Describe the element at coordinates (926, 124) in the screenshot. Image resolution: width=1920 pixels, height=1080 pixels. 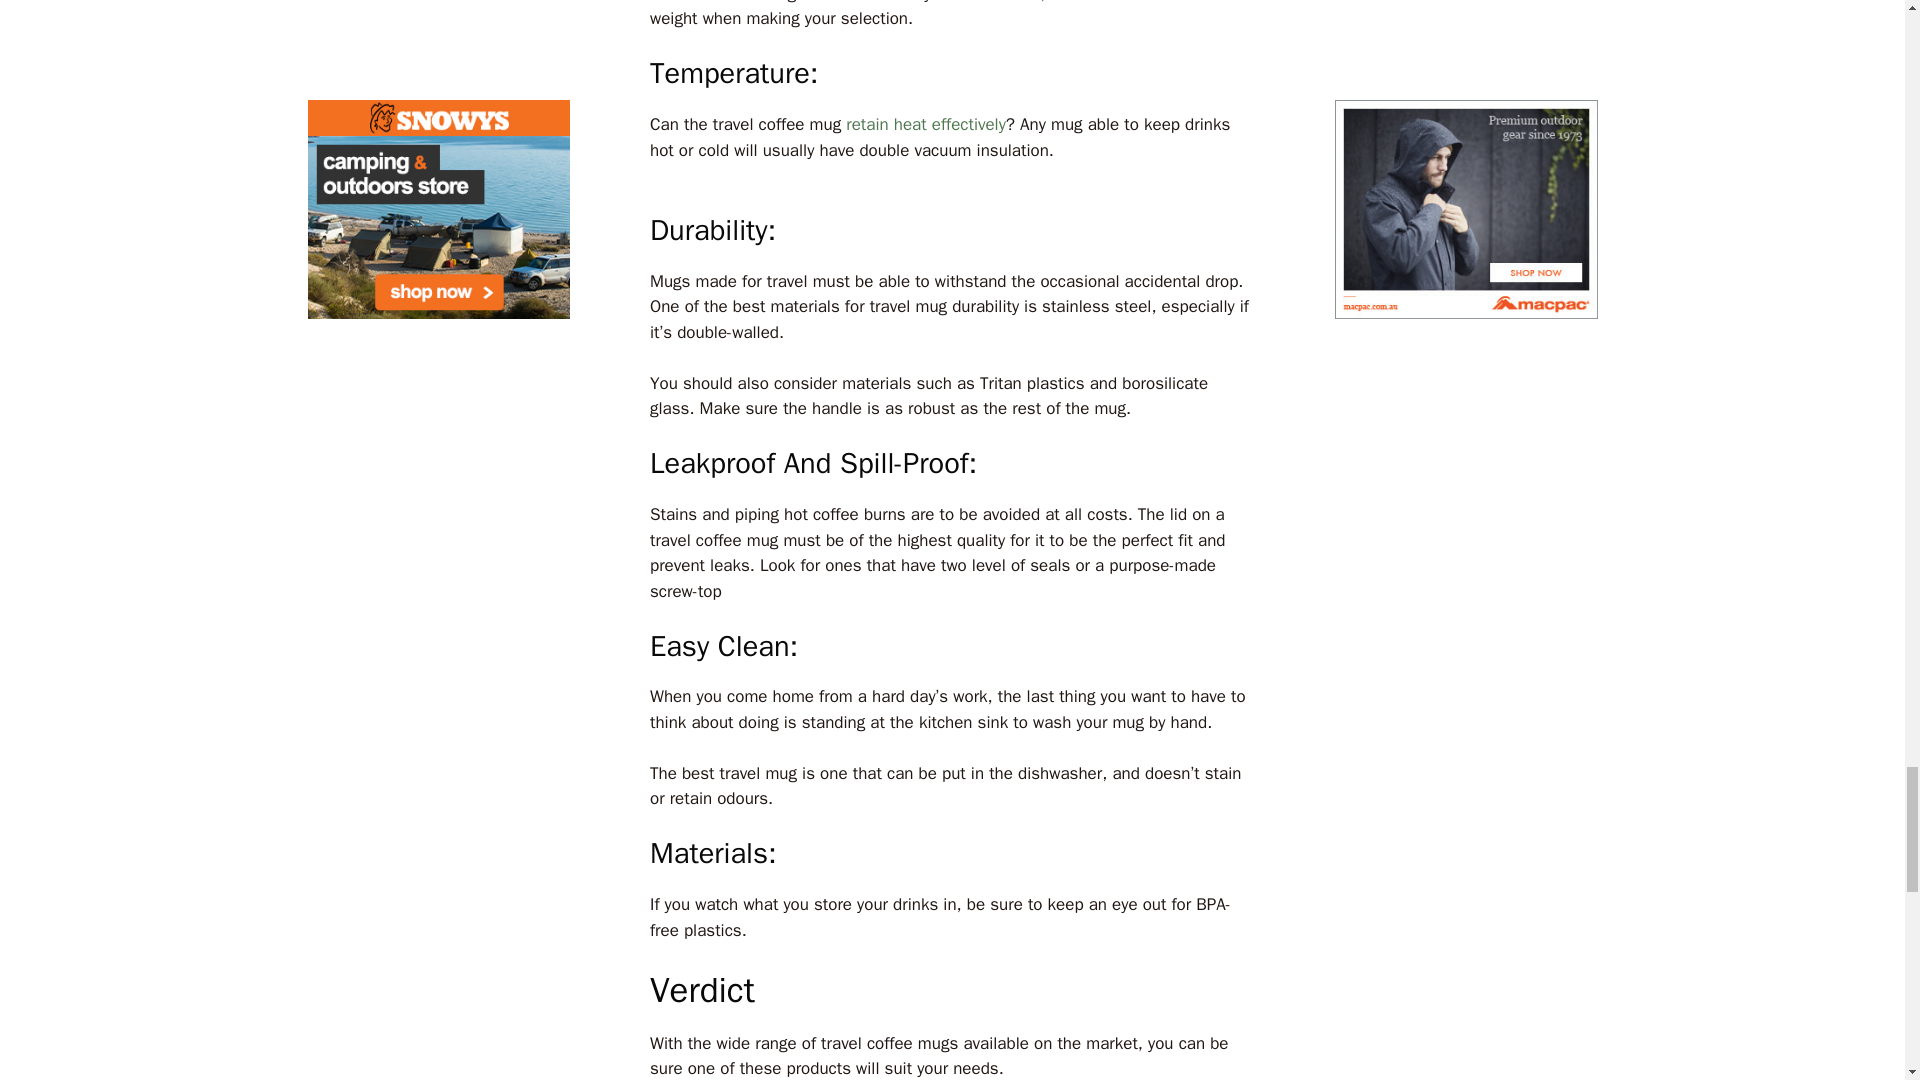
I see `retain heat effectively` at that location.